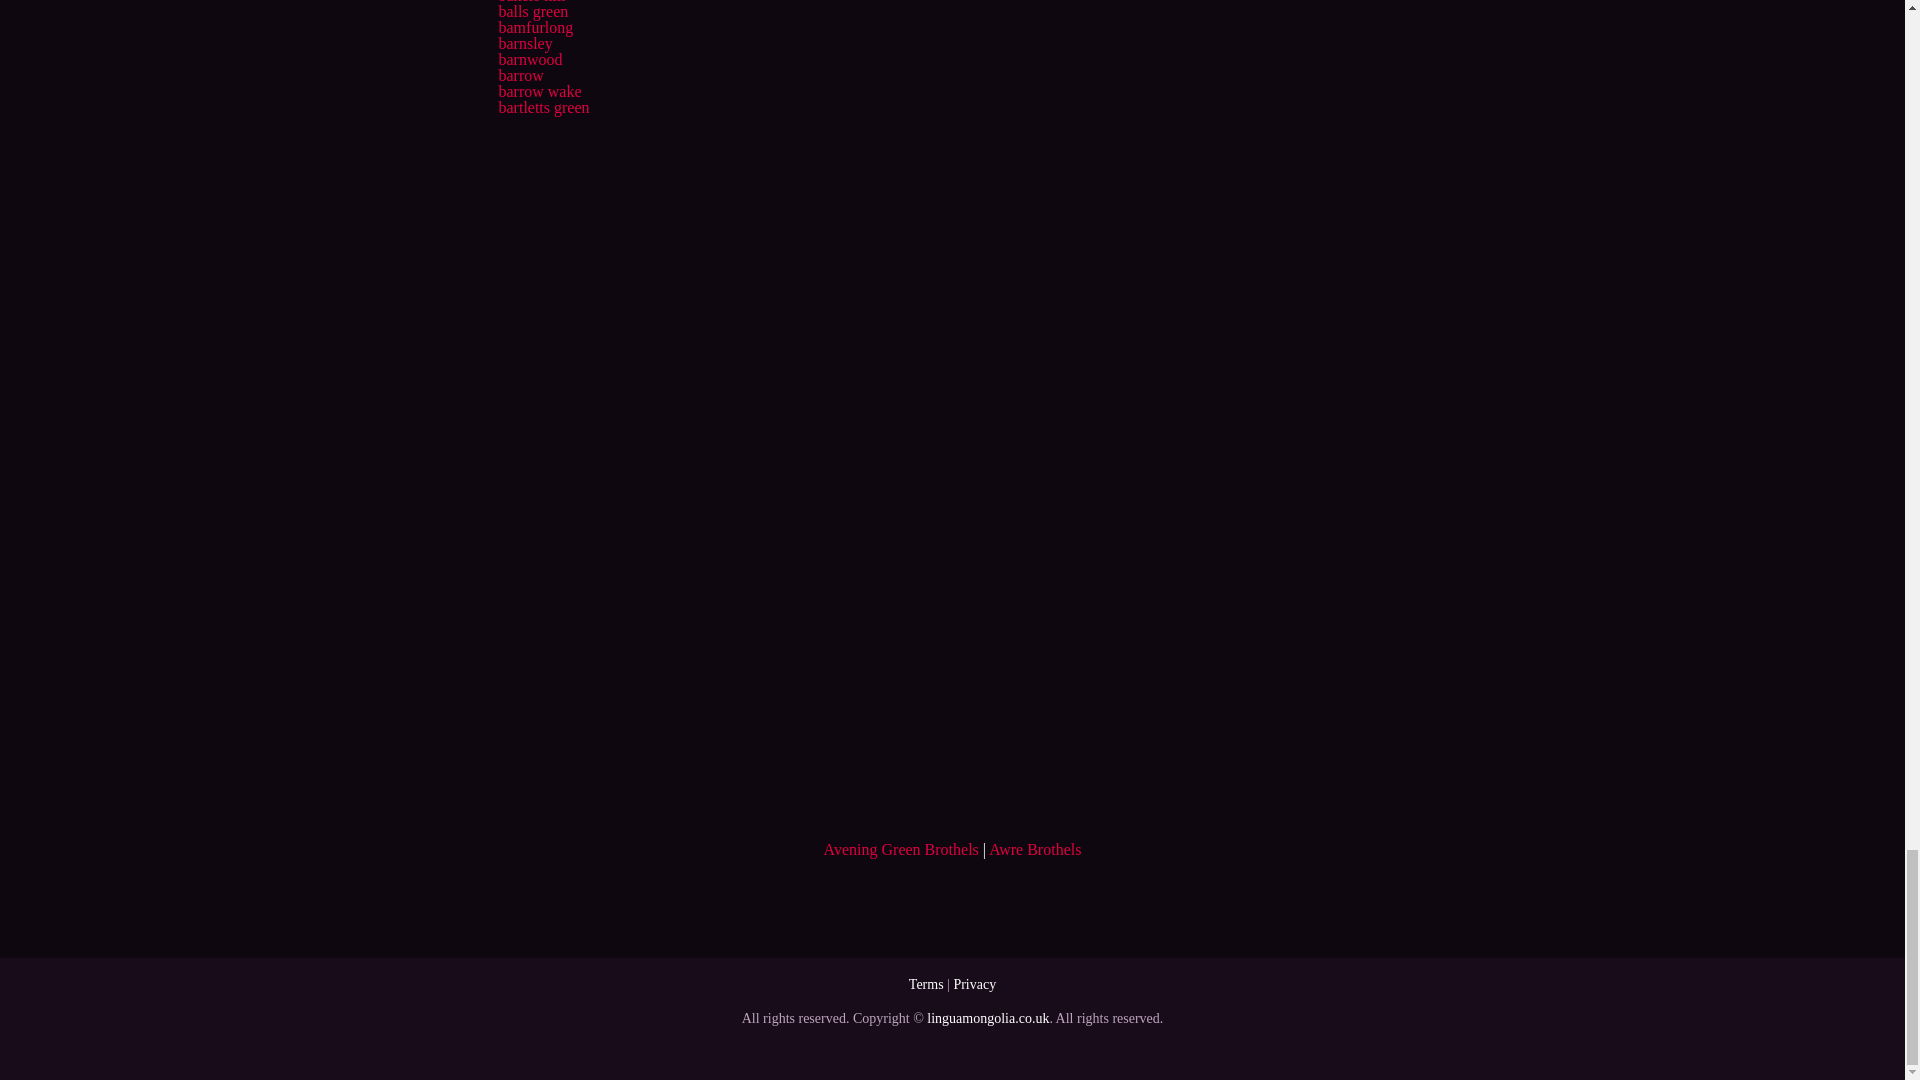  I want to click on Terms, so click(926, 984).